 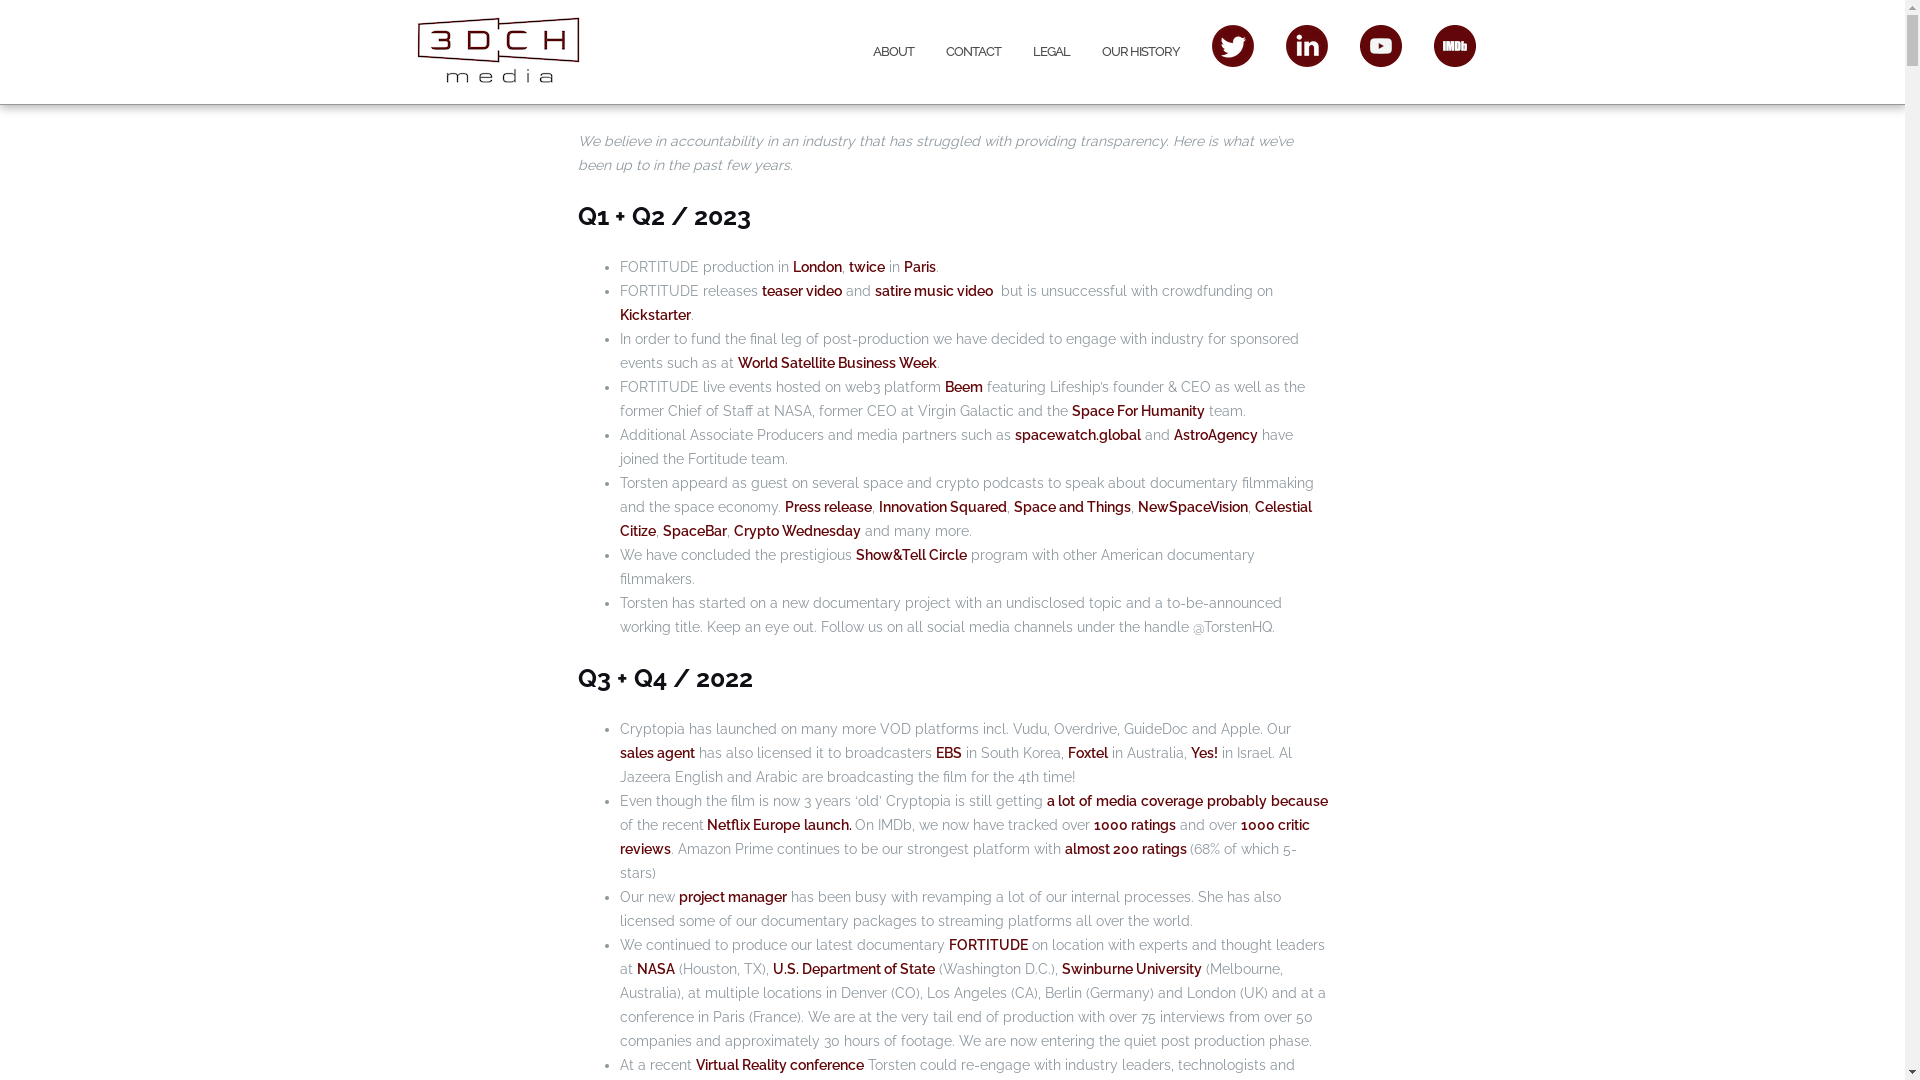 I want to click on Swinburne University, so click(x=1132, y=969).